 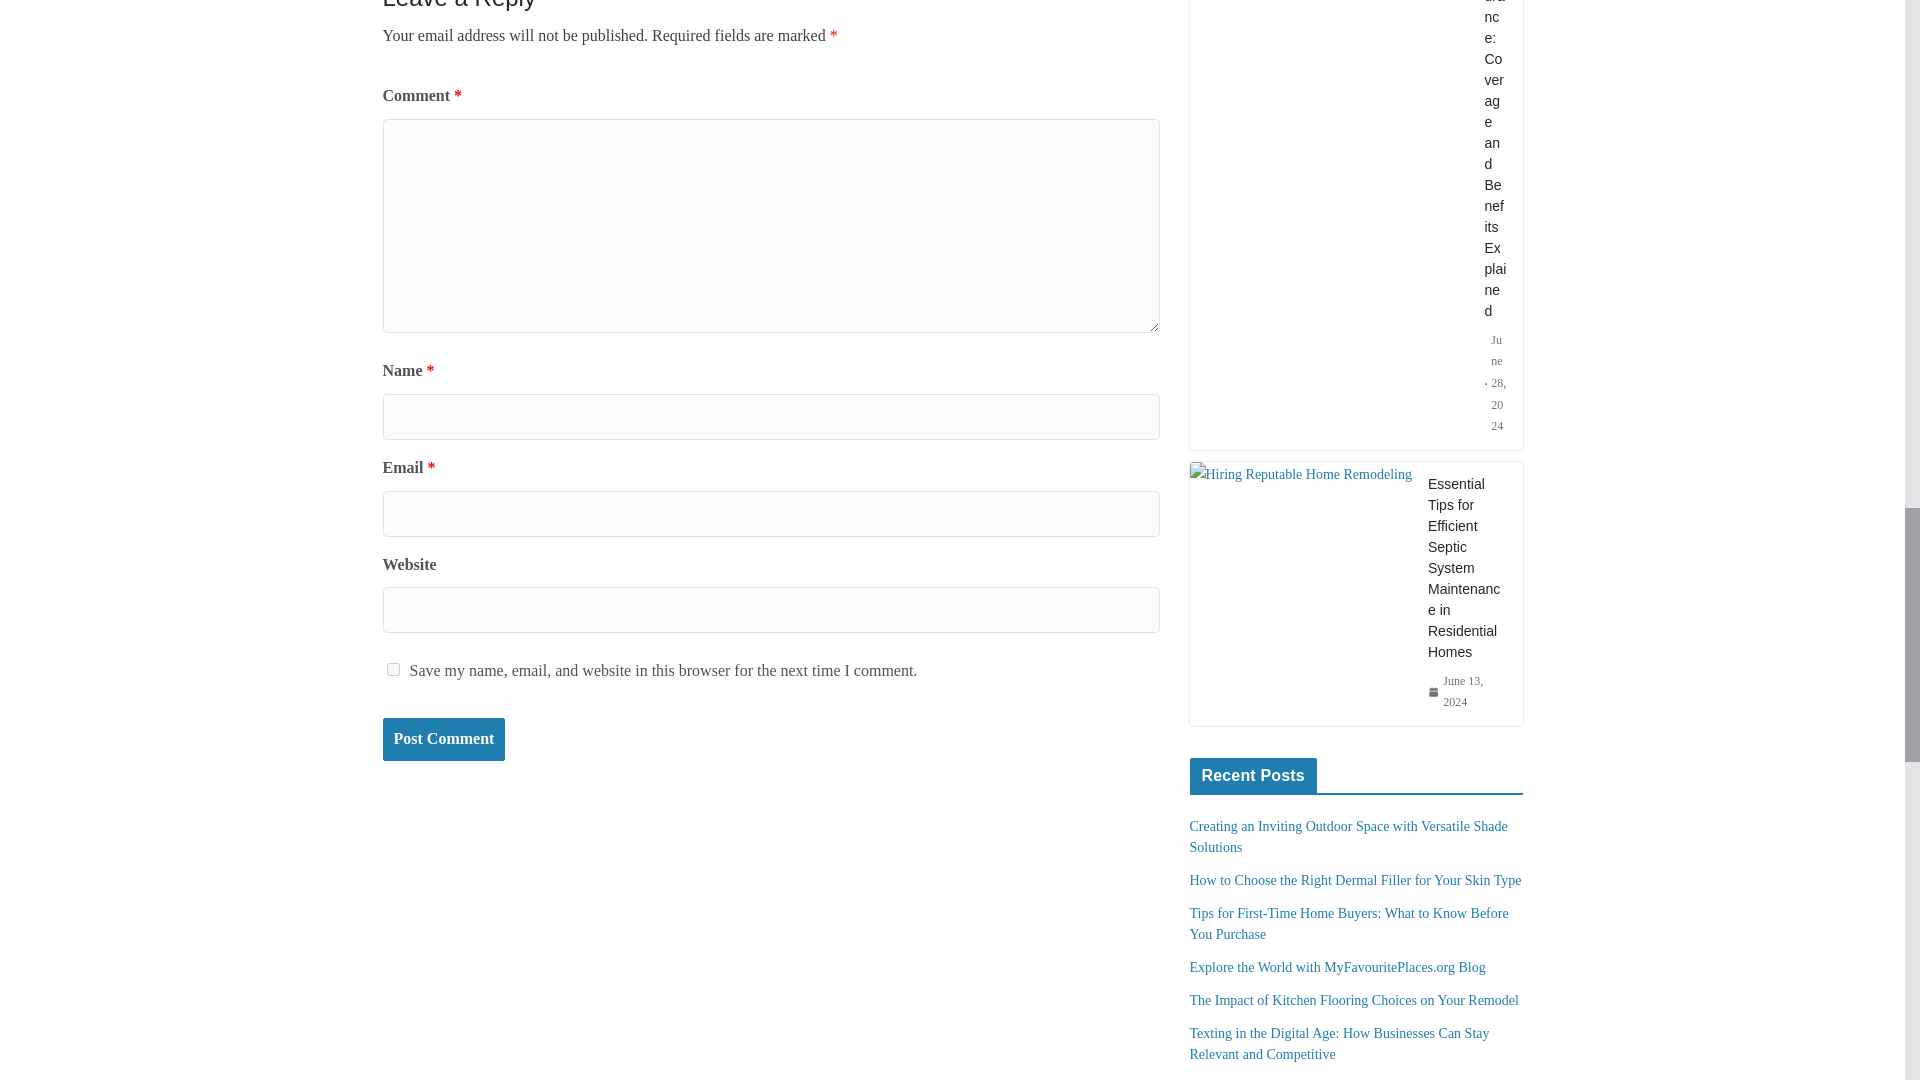 I want to click on yes, so click(x=392, y=670).